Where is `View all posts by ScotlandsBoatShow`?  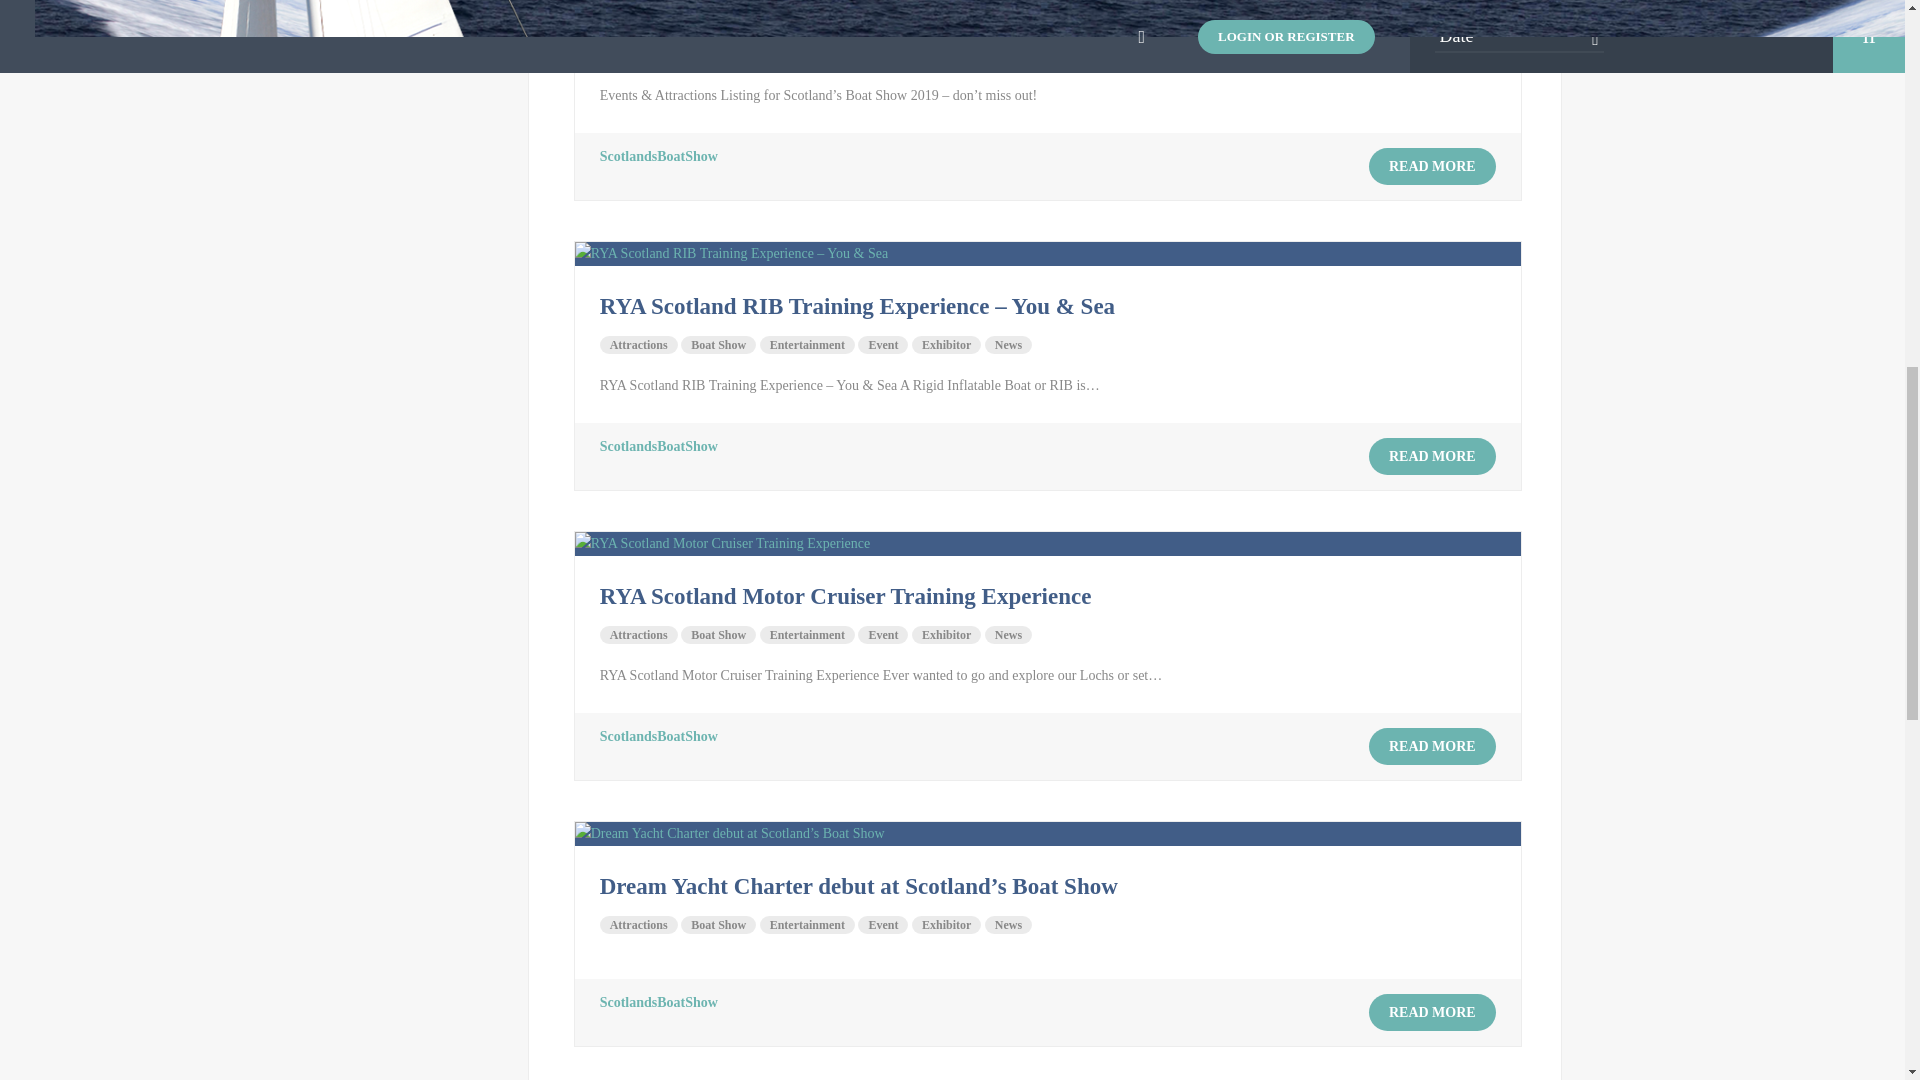 View all posts by ScotlandsBoatShow is located at coordinates (658, 156).